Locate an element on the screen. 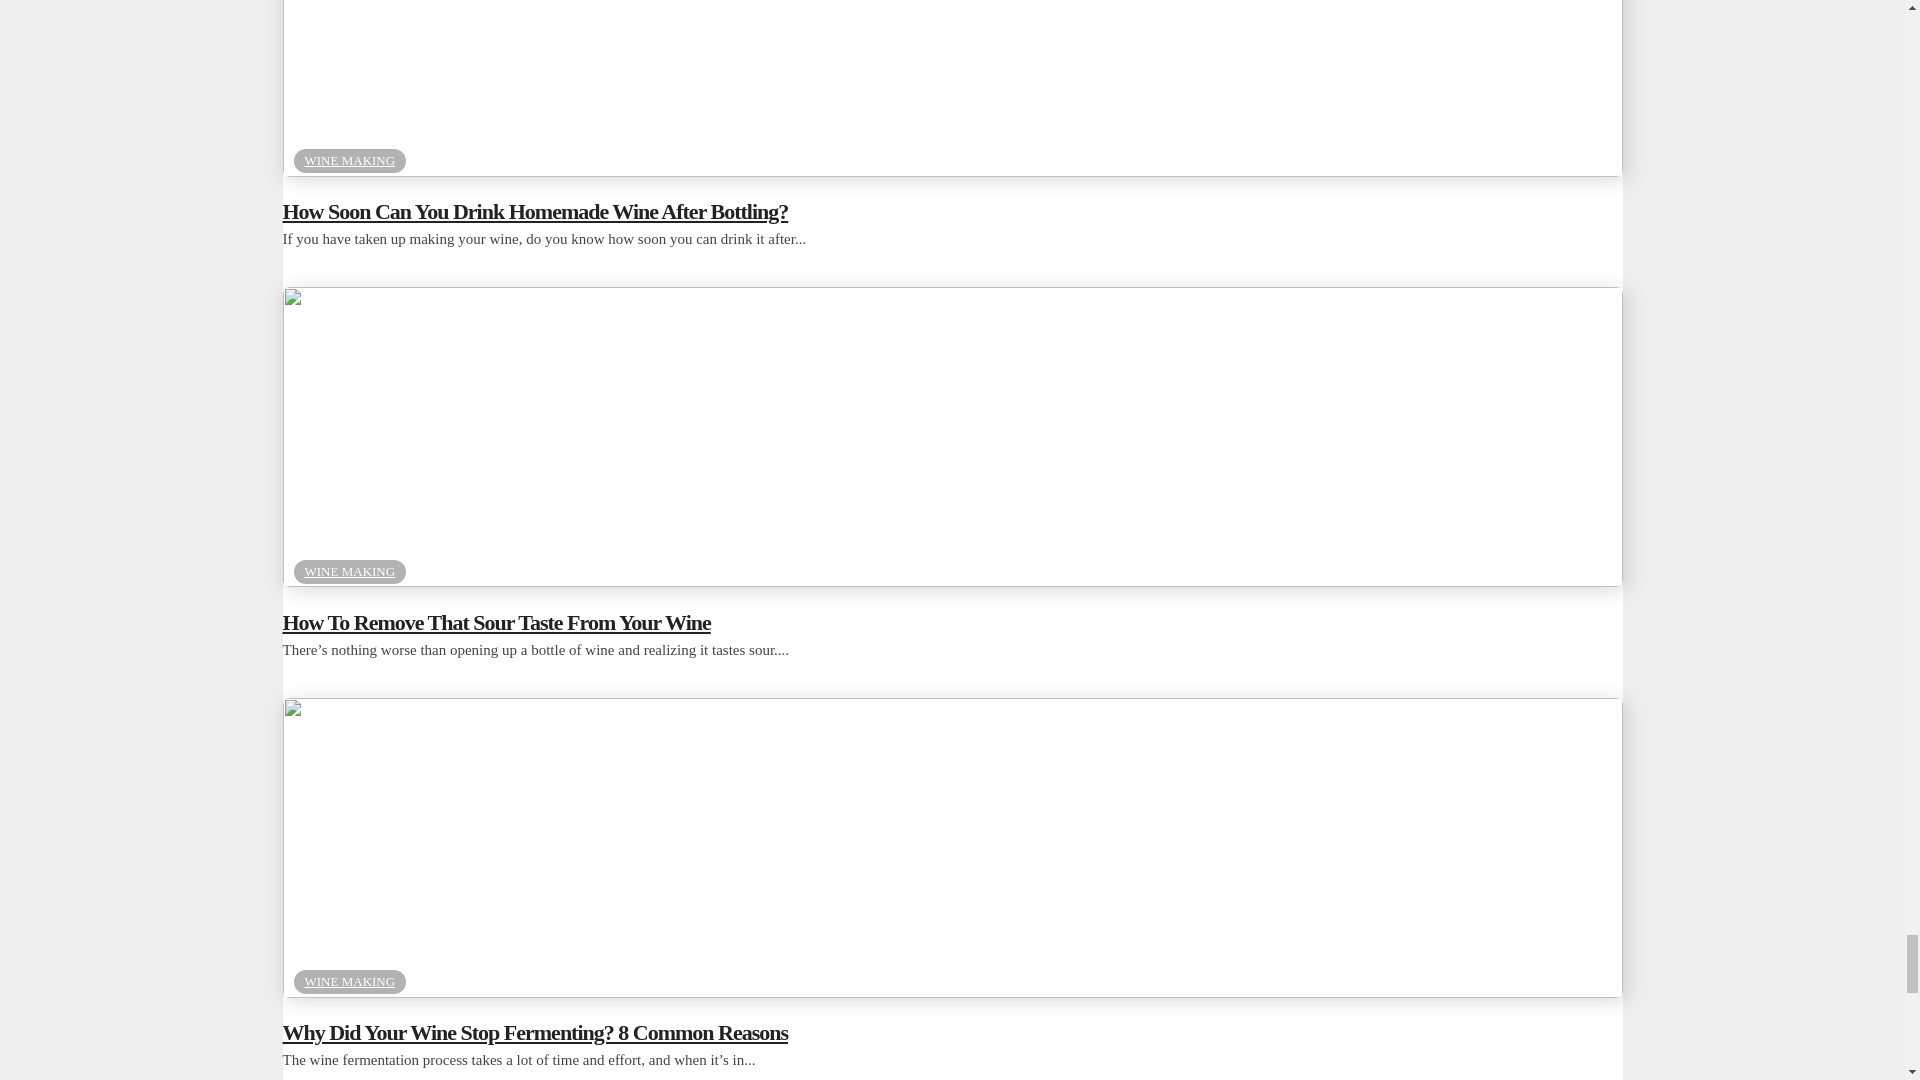 The image size is (1920, 1080). How Soon Can You Drink Homemade Wine After Bottling? is located at coordinates (952, 170).